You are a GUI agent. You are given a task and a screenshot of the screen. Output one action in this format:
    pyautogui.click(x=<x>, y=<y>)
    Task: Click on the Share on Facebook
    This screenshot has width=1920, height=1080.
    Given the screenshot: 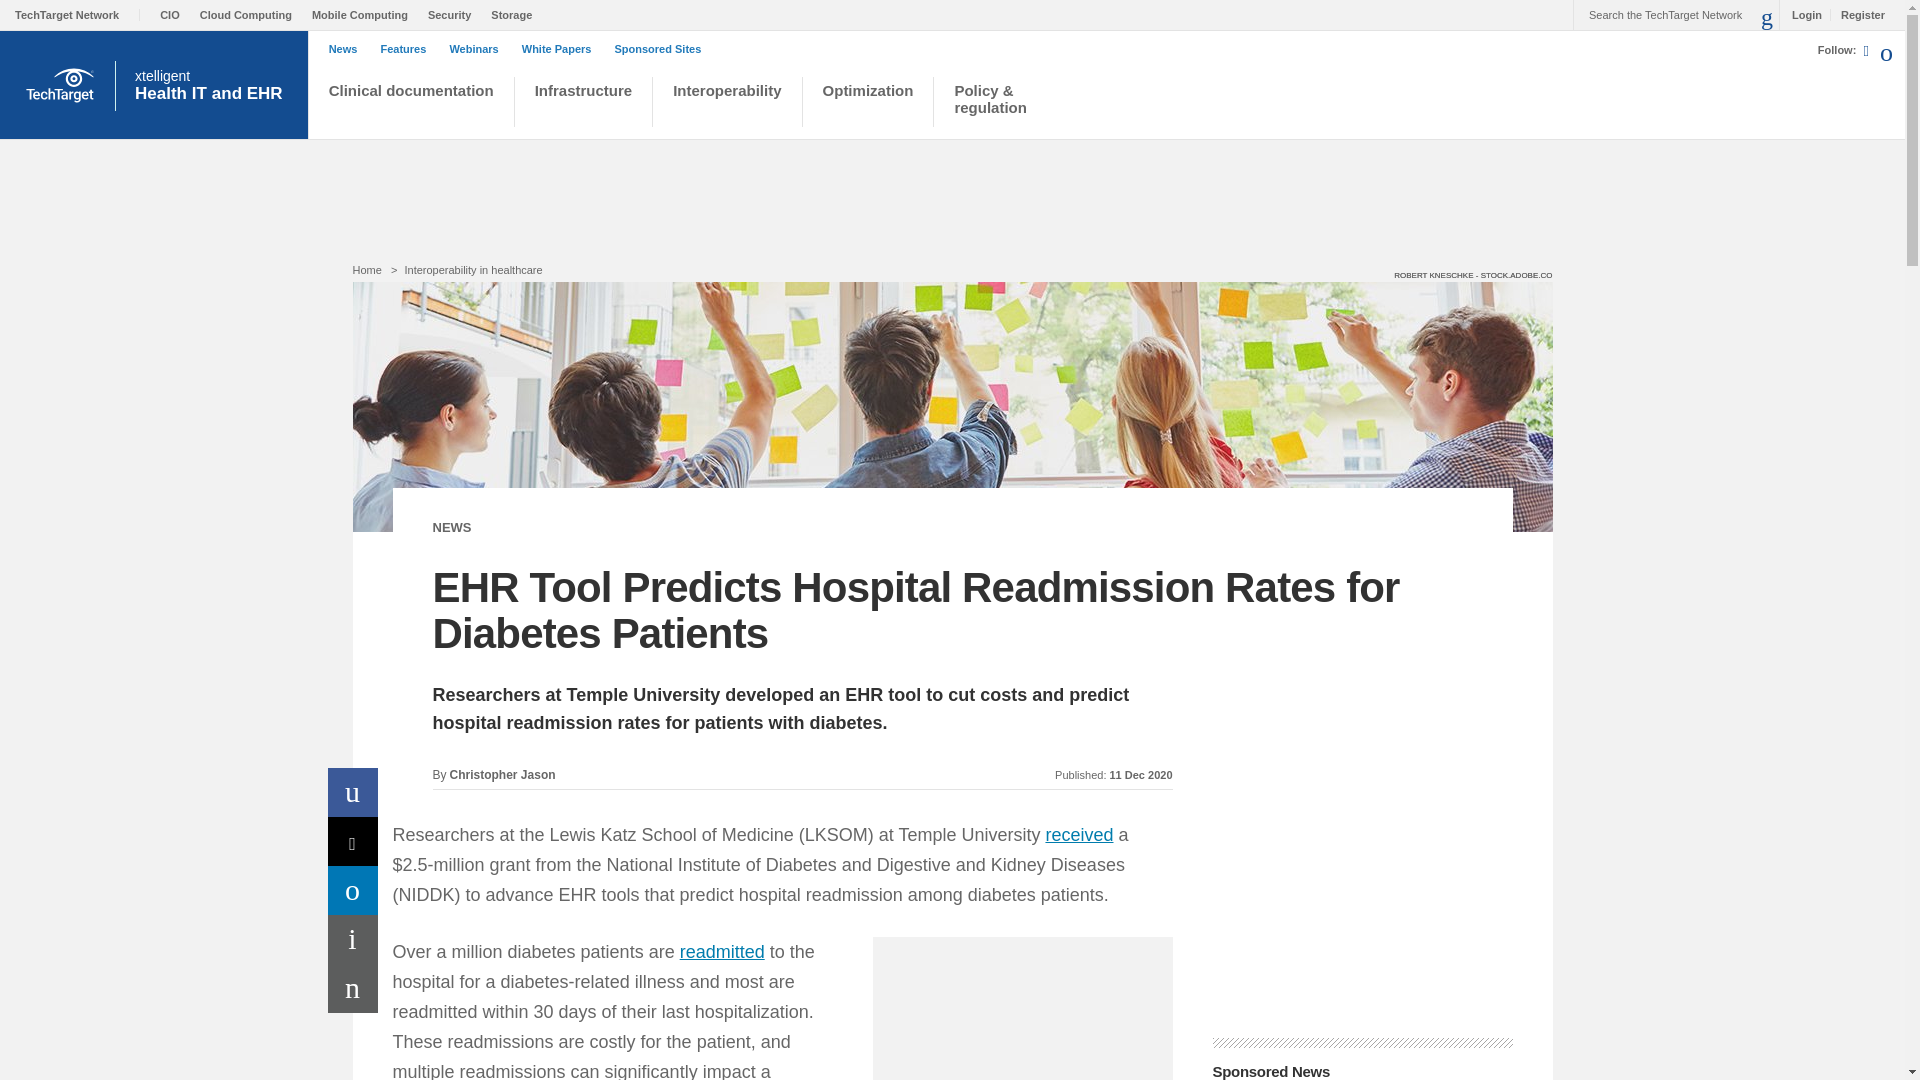 What is the action you would take?
    pyautogui.click(x=353, y=792)
    